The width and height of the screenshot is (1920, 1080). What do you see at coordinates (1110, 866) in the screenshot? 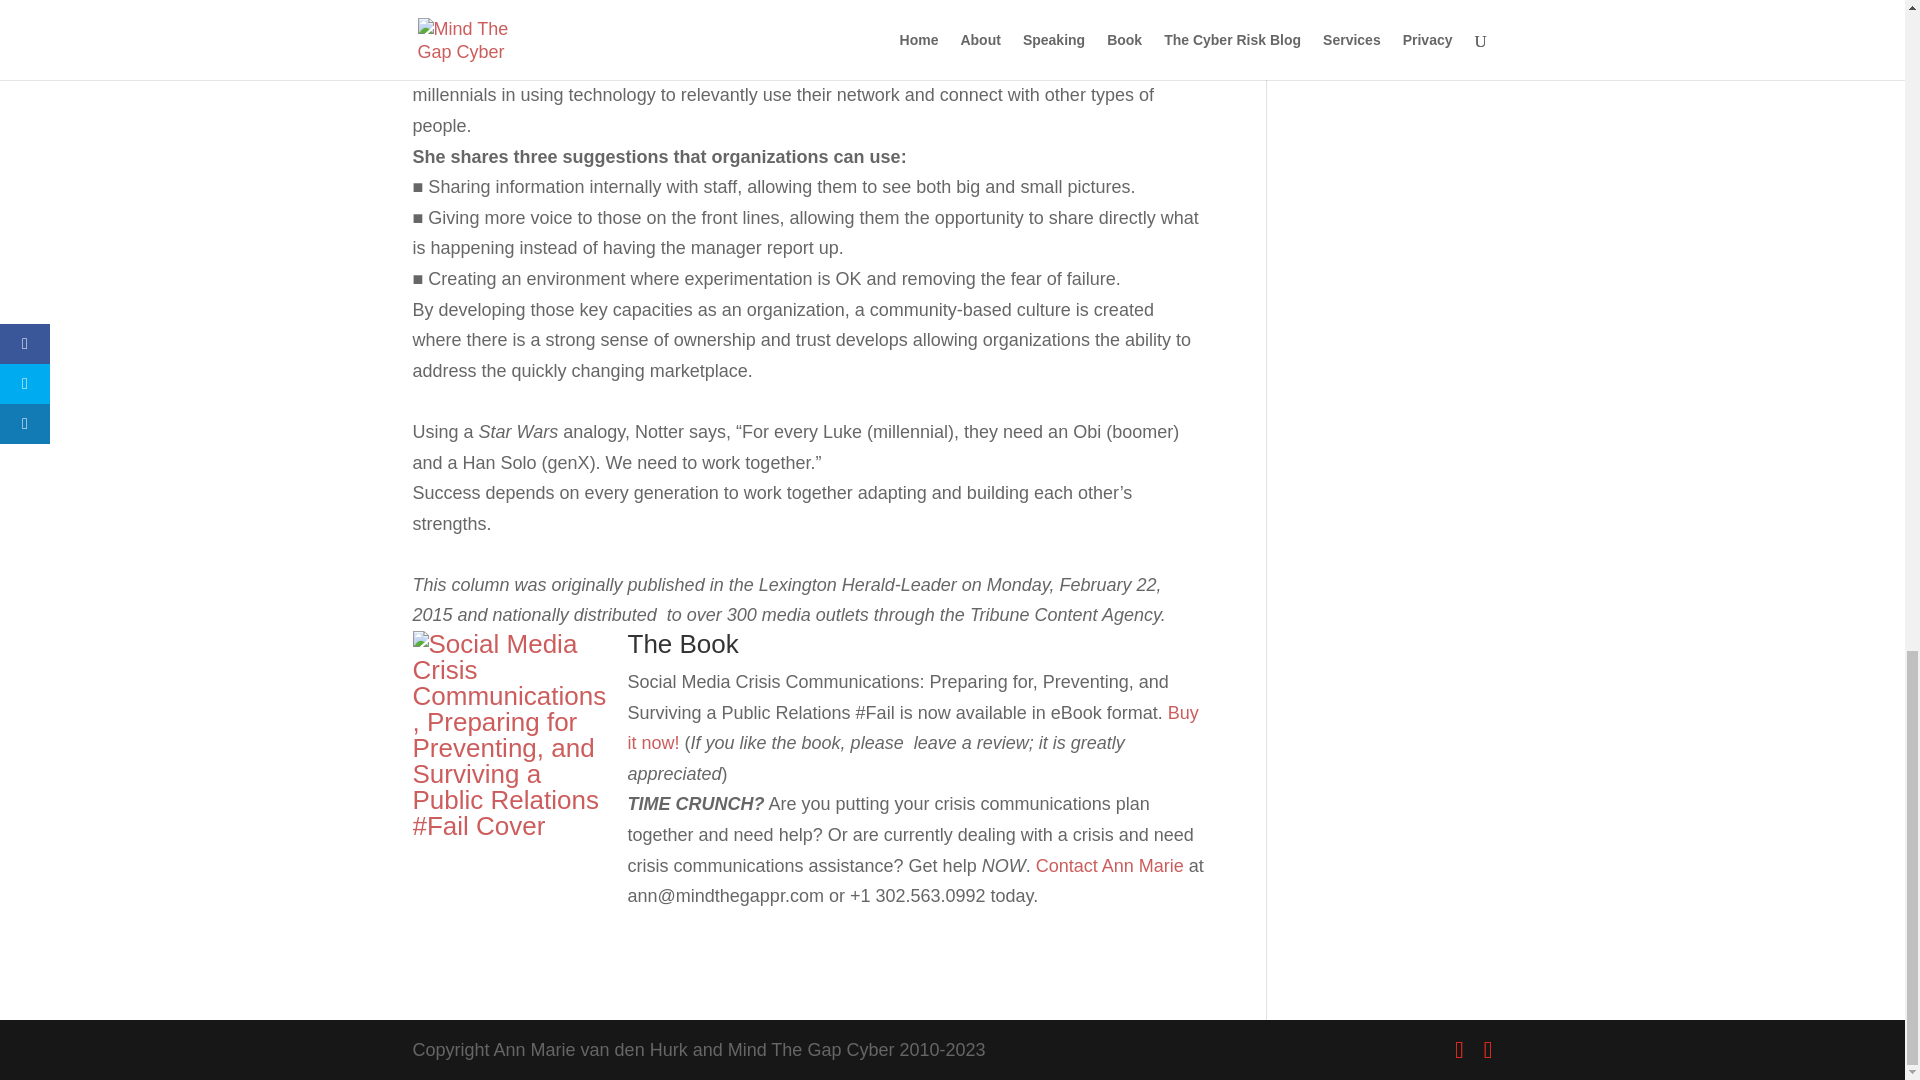
I see `Mind The Gap Public Relations Firm Contact` at bounding box center [1110, 866].